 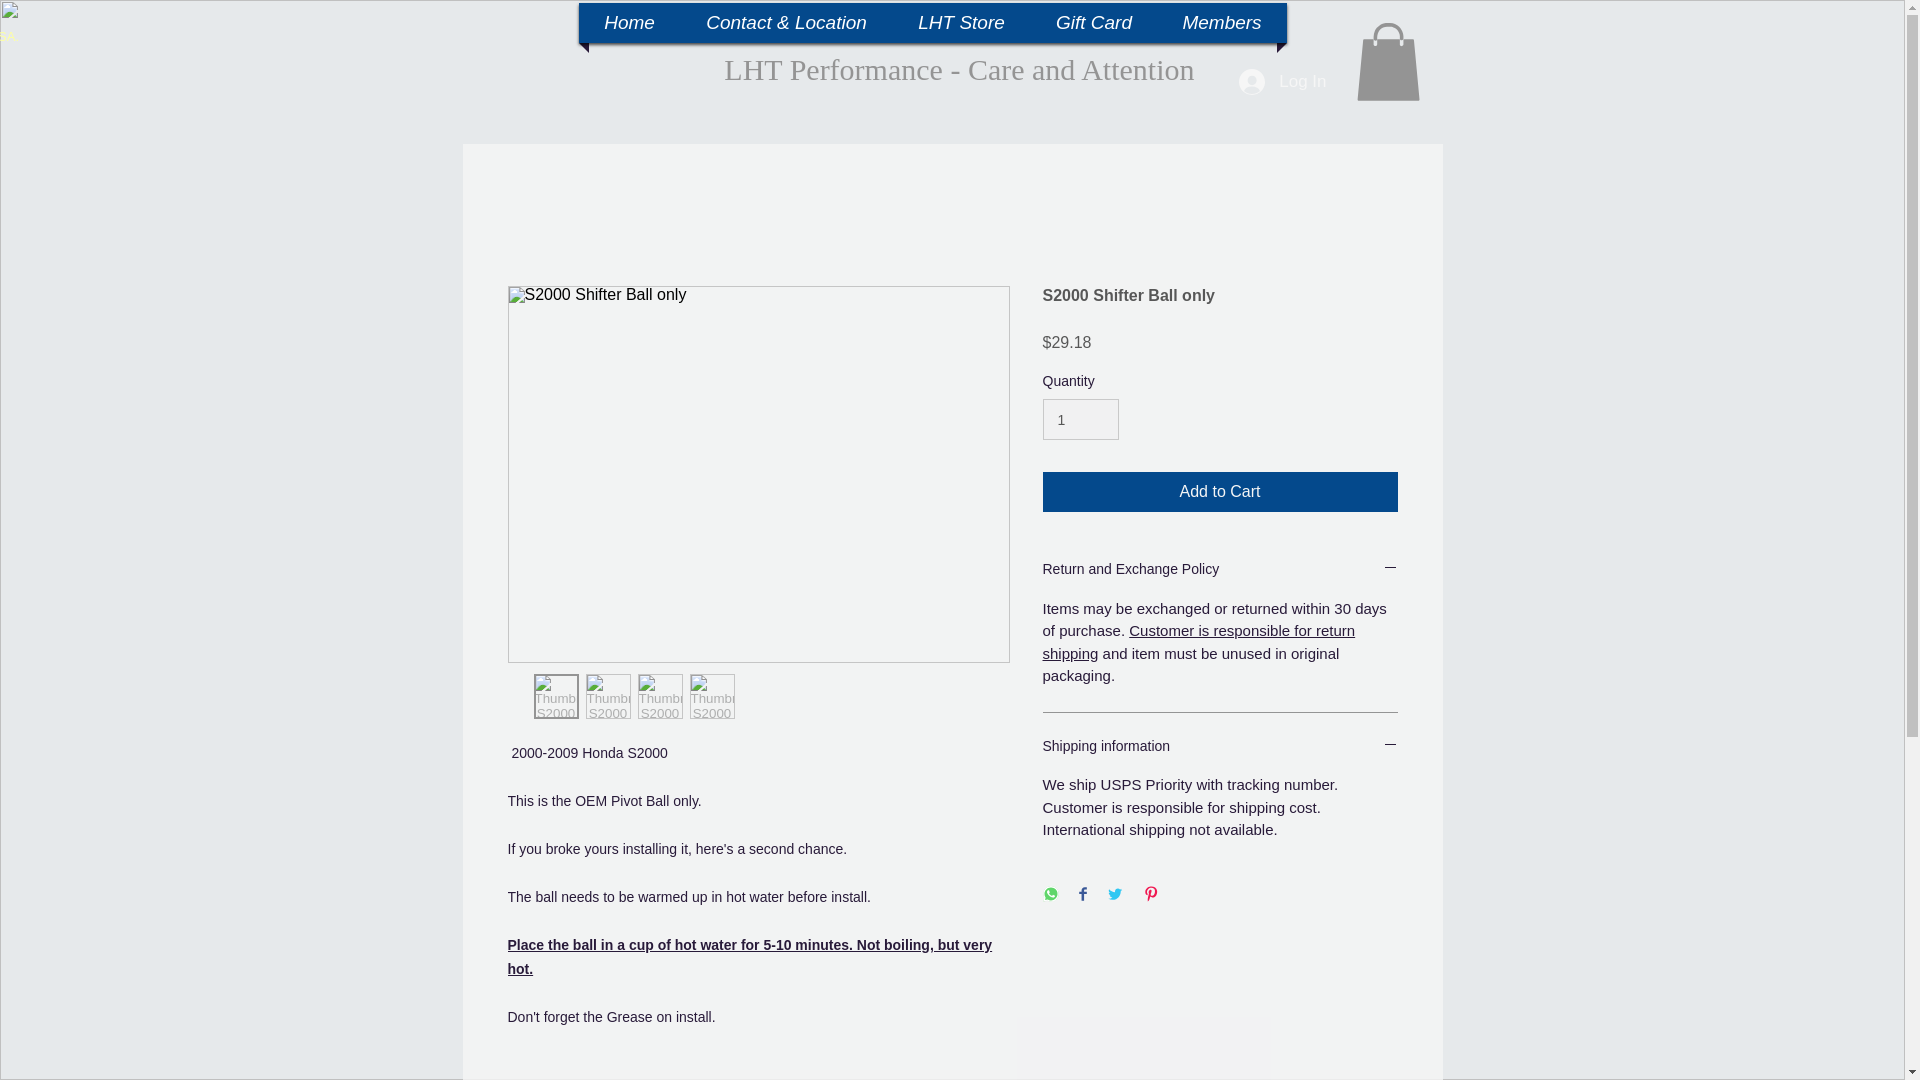 What do you see at coordinates (629, 23) in the screenshot?
I see `Home` at bounding box center [629, 23].